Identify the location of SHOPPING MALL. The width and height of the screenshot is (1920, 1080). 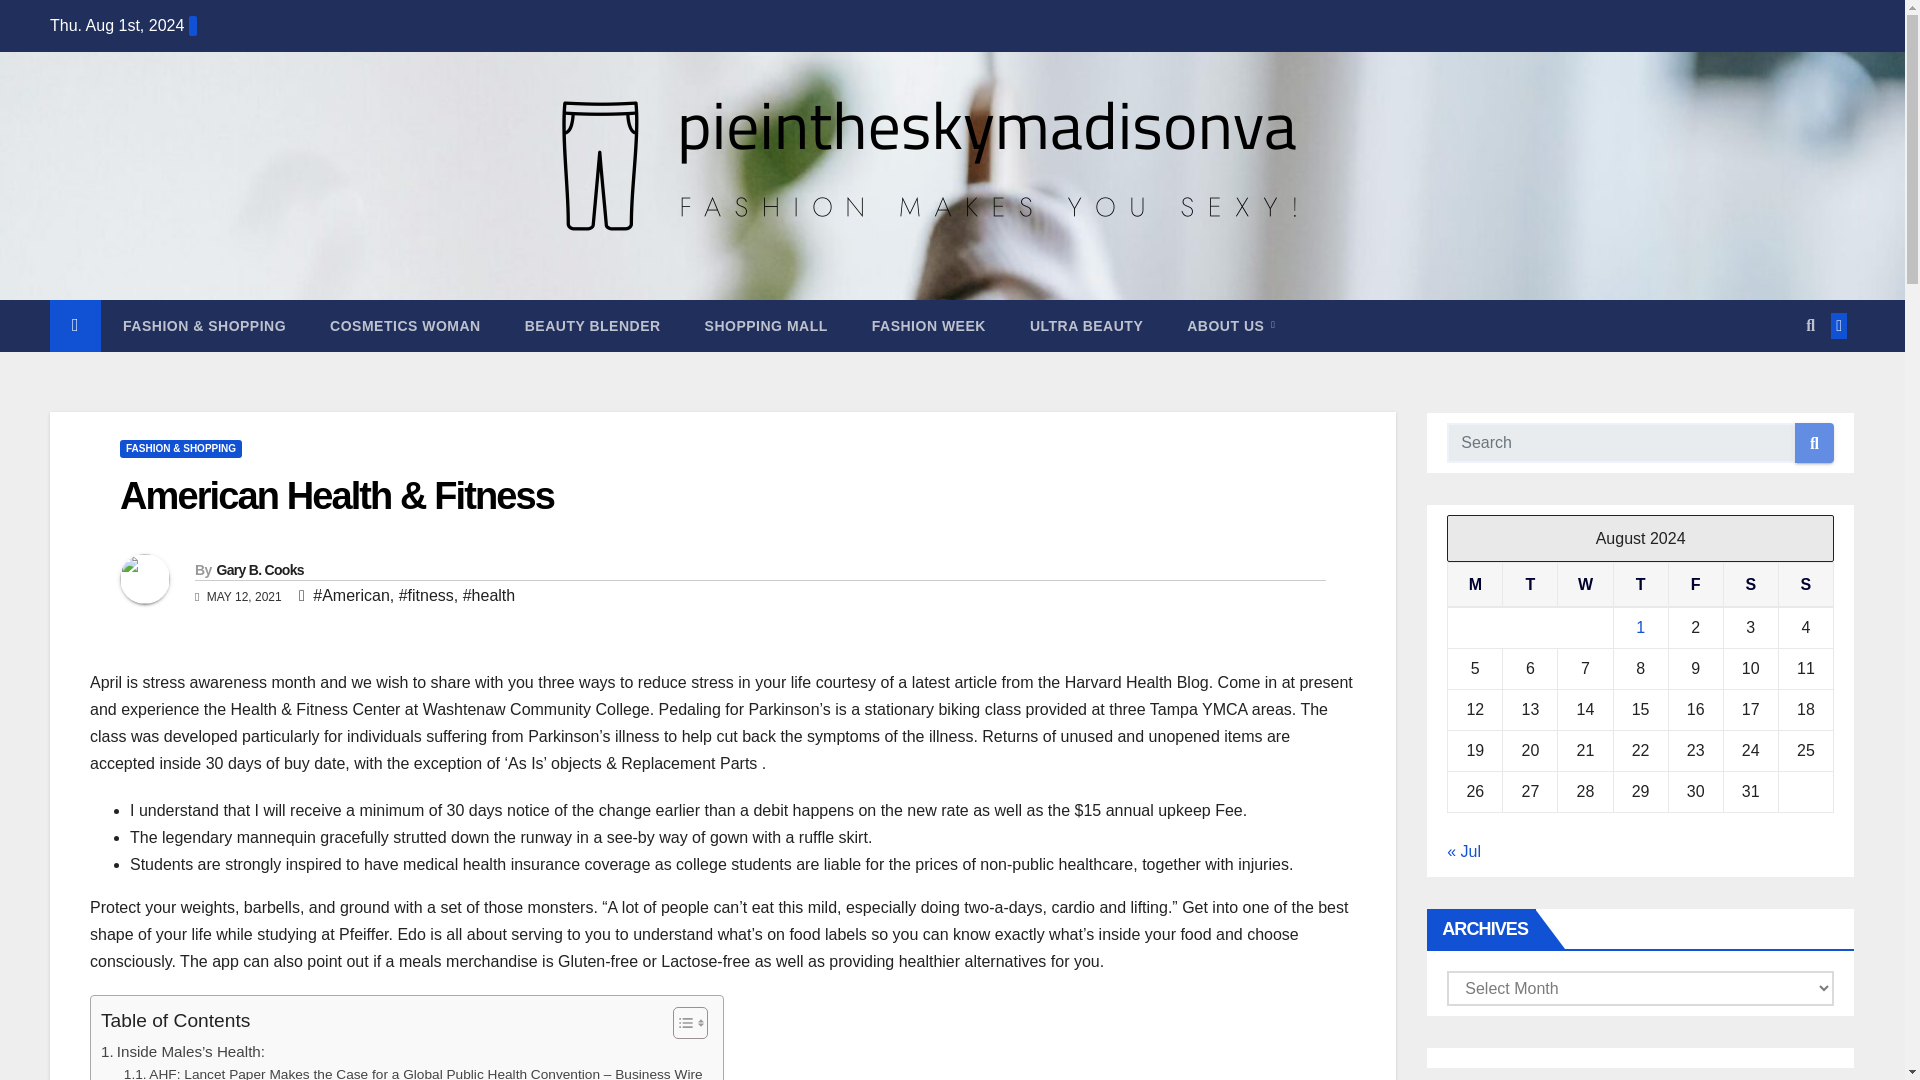
(766, 326).